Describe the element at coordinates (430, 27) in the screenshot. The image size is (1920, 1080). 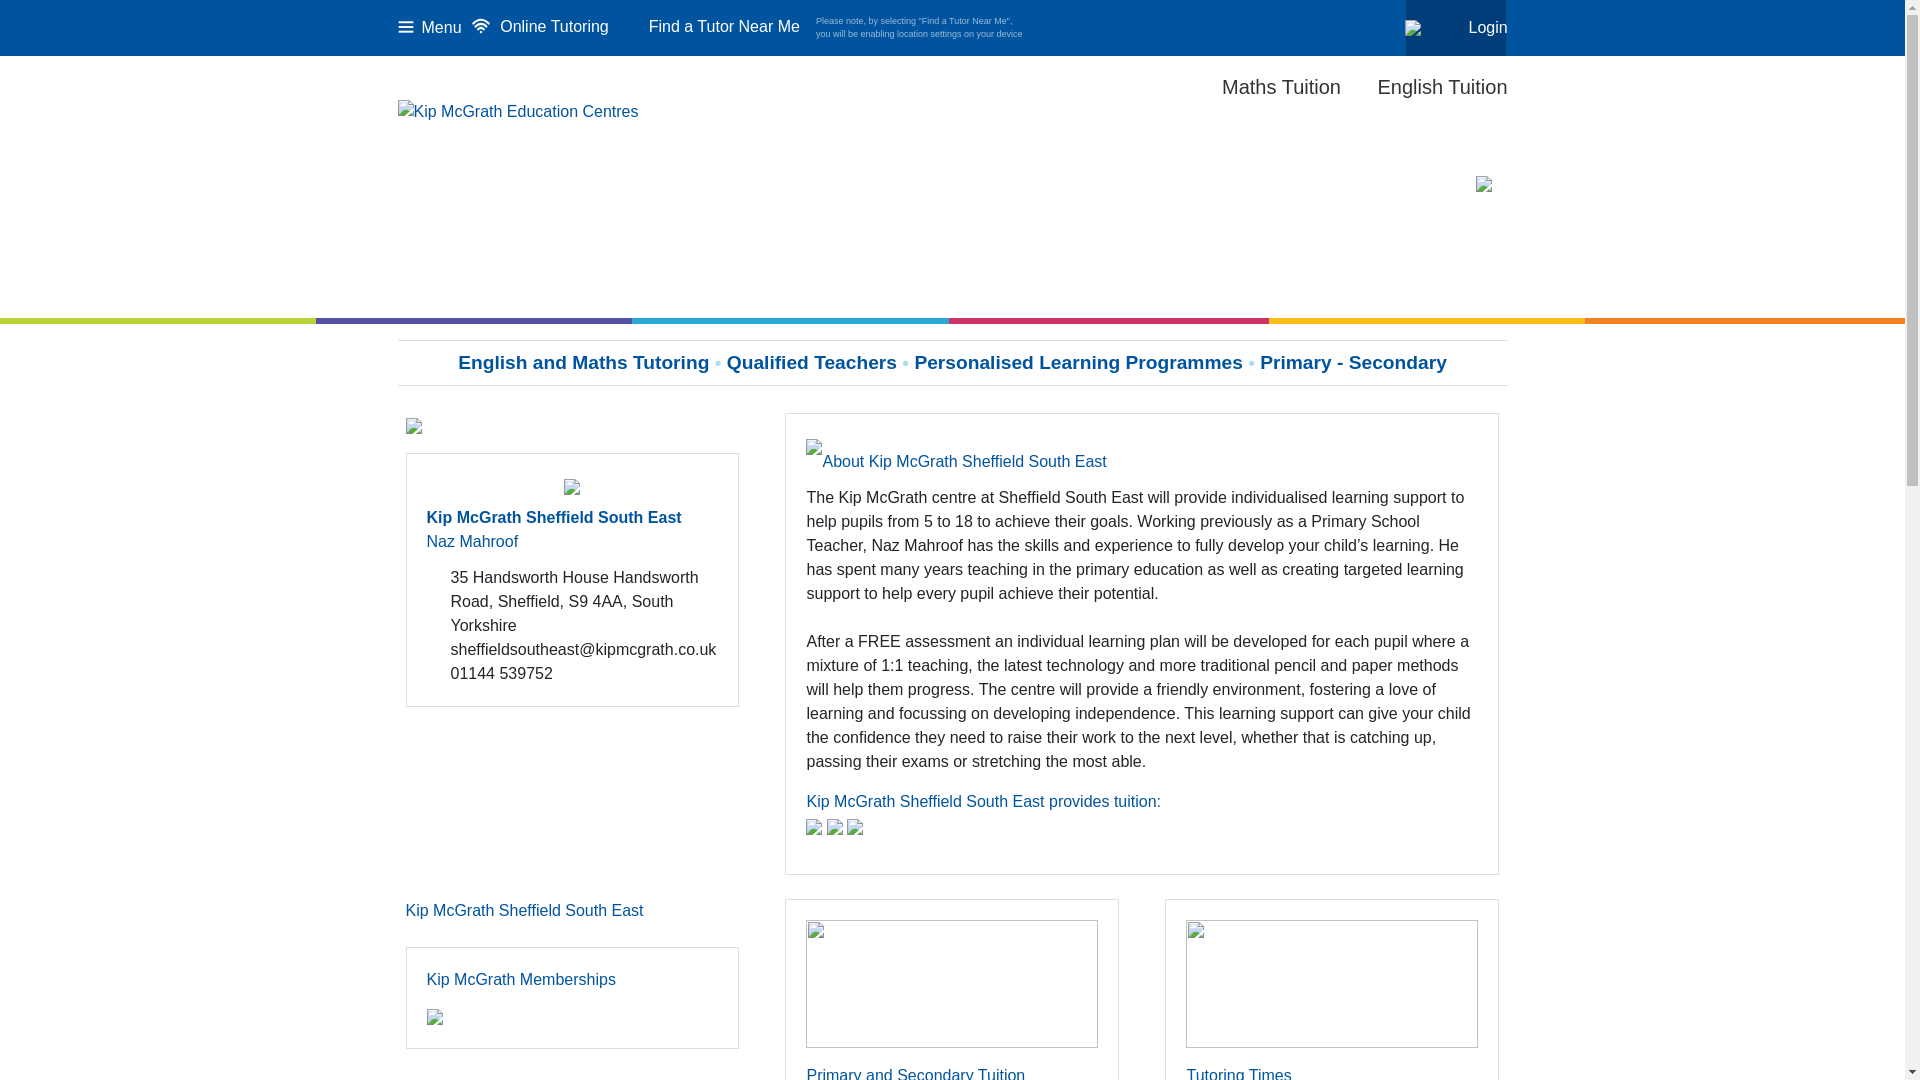
I see `Menu` at that location.